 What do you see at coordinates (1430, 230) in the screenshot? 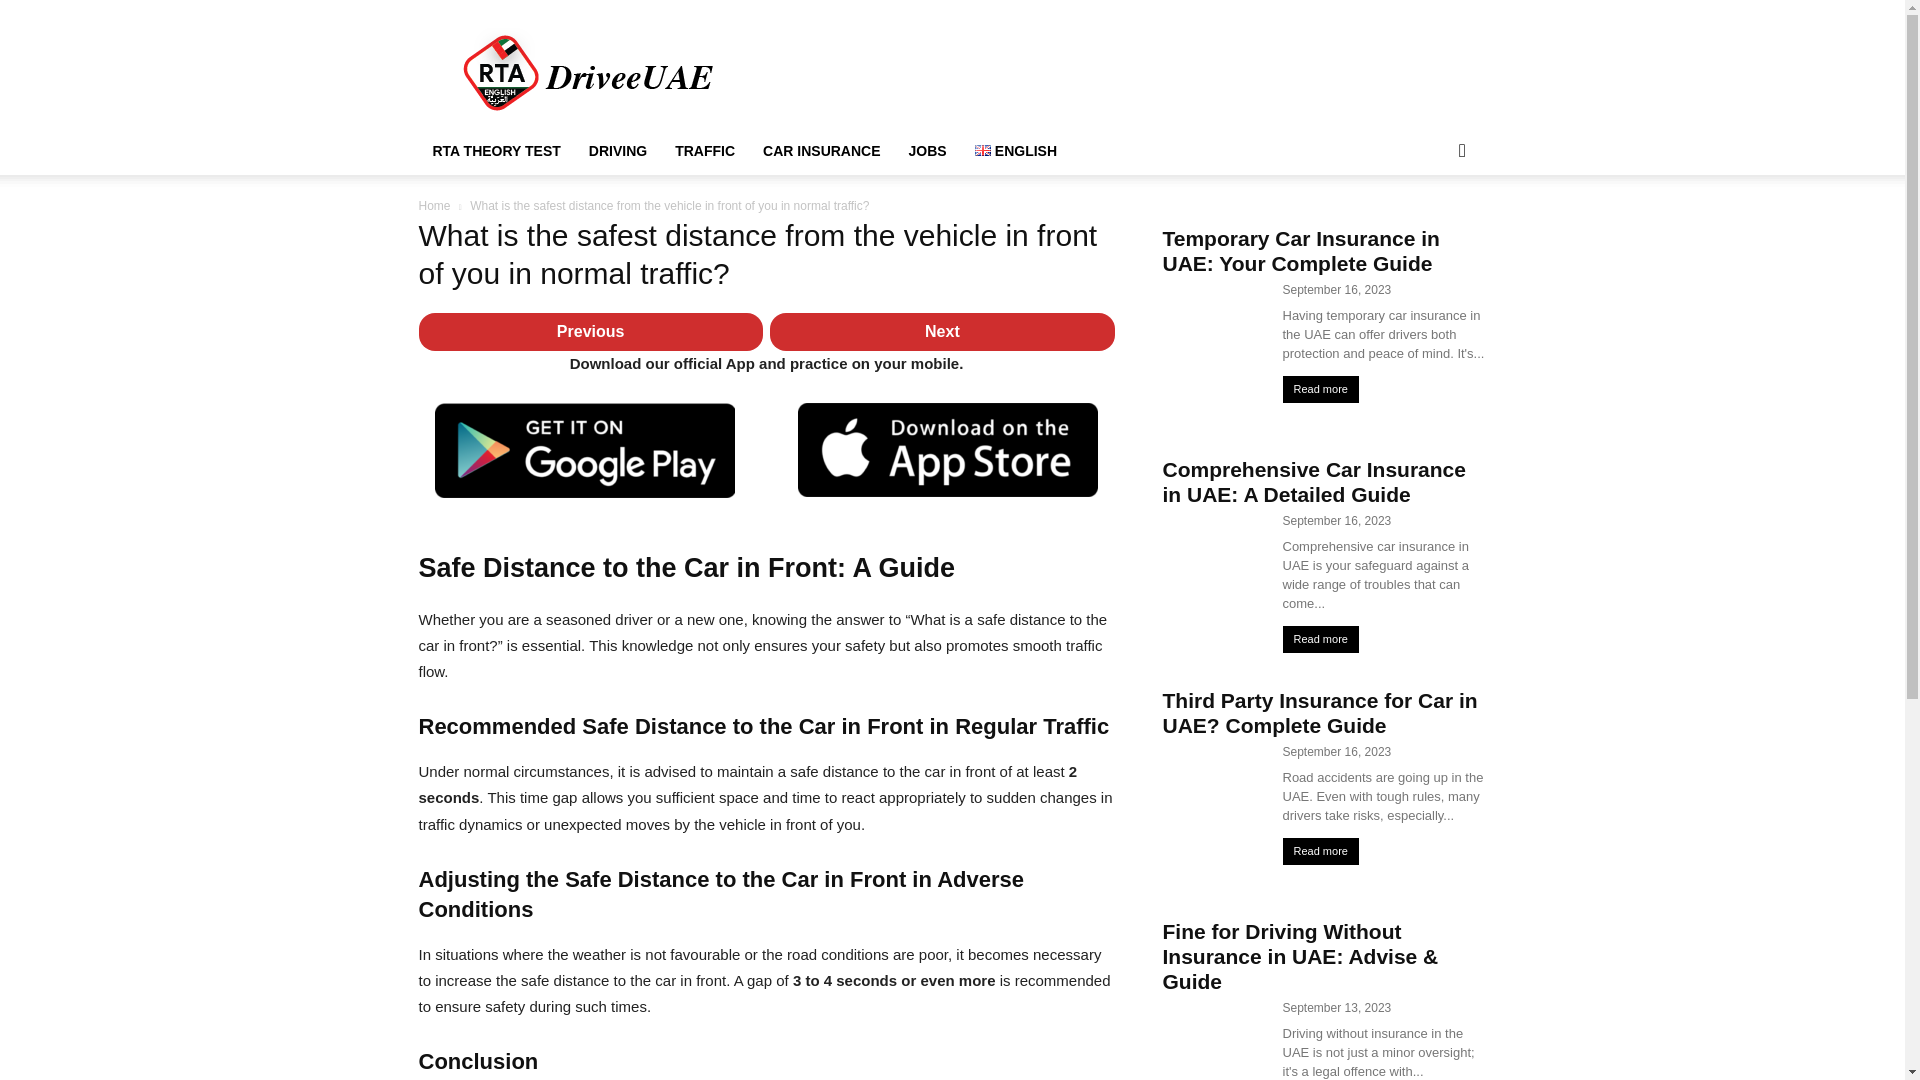
I see `Search` at bounding box center [1430, 230].